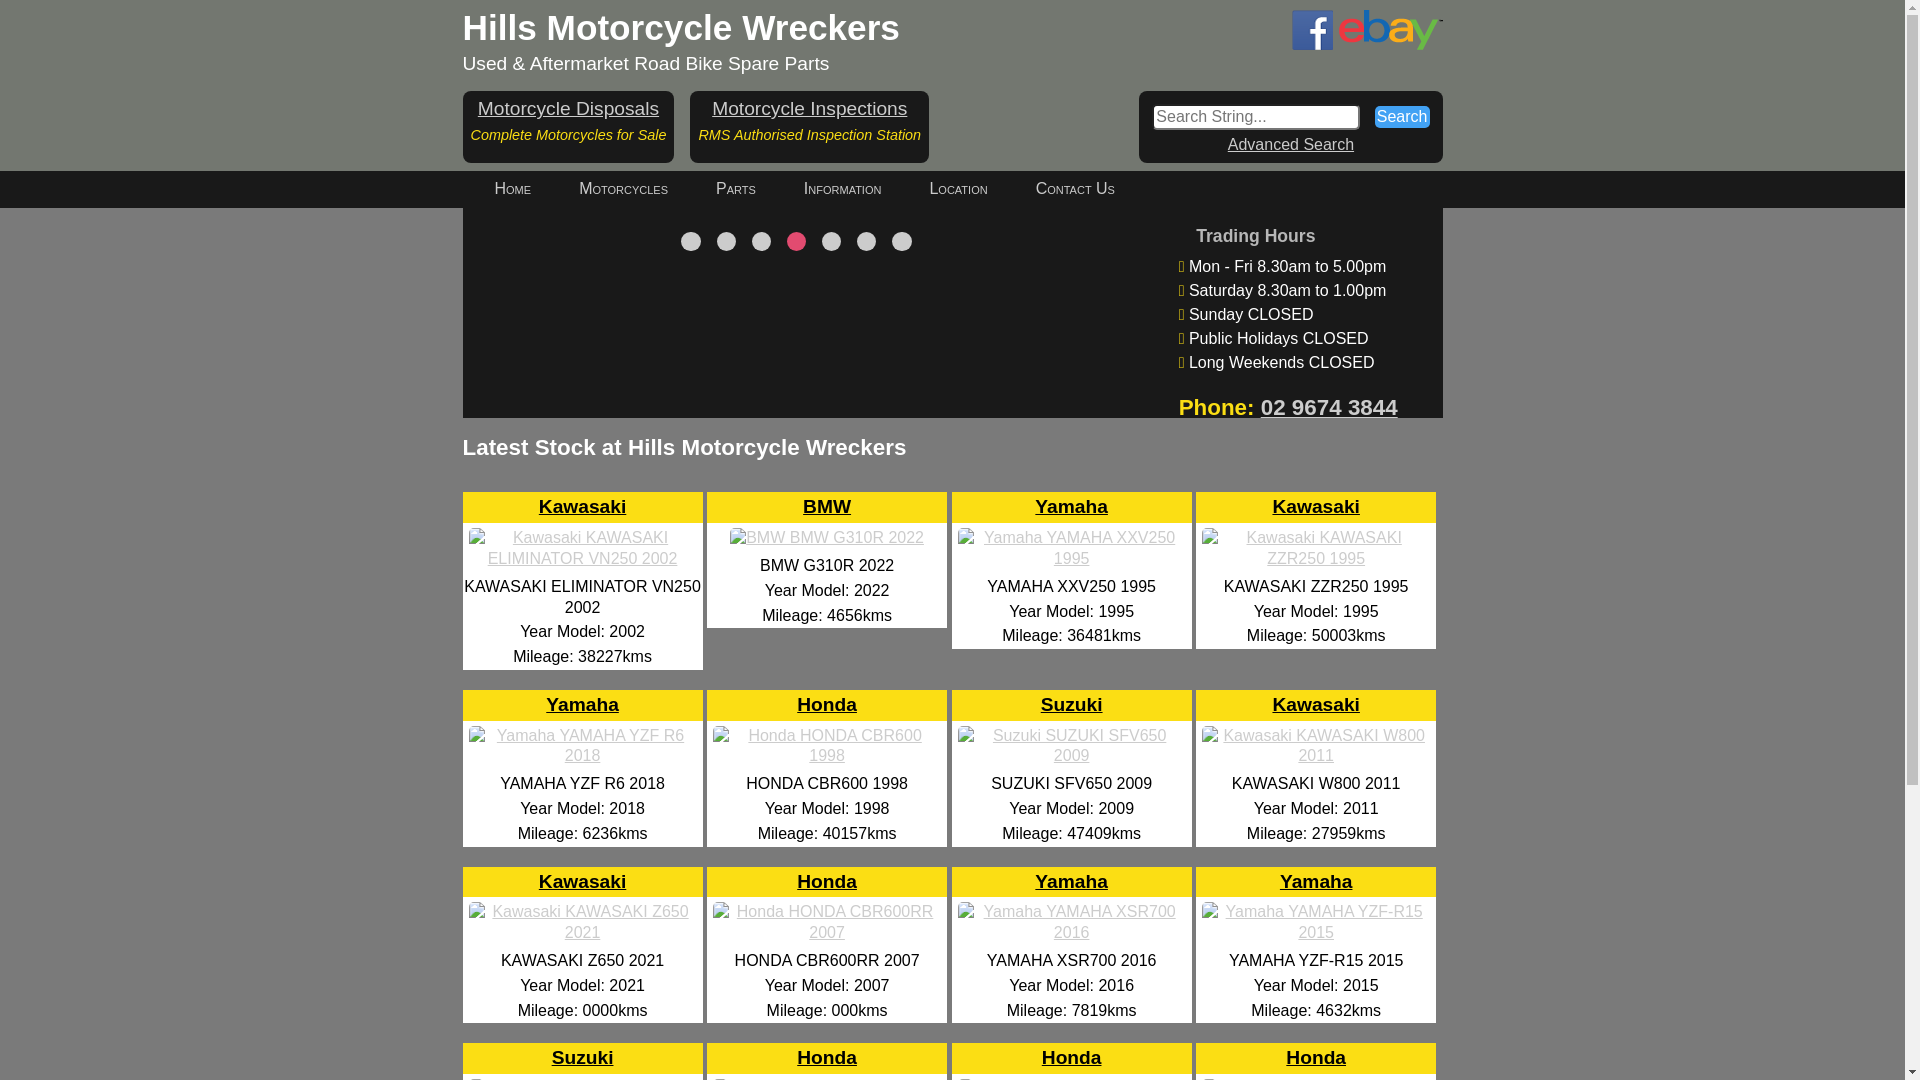 This screenshot has height=1080, width=1920. What do you see at coordinates (1316, 1058) in the screenshot?
I see `Honda` at bounding box center [1316, 1058].